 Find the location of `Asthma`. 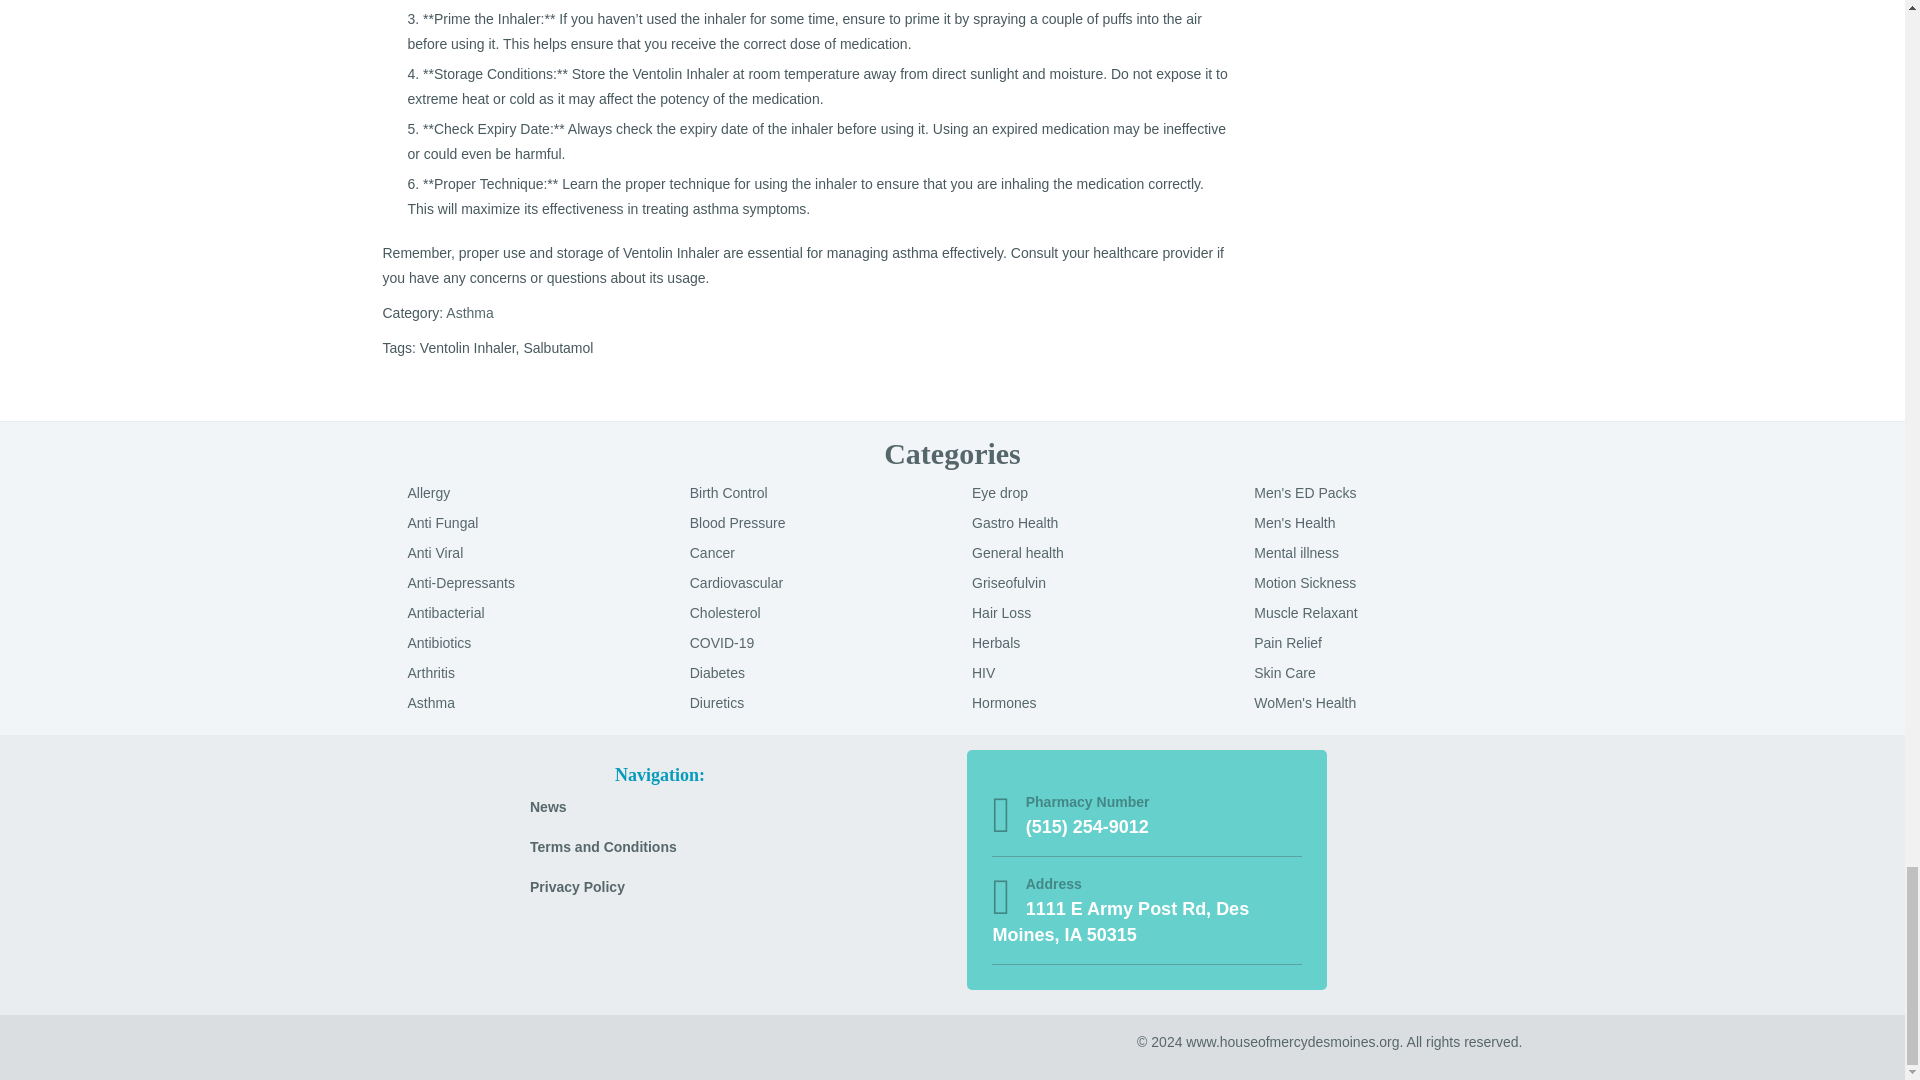

Asthma is located at coordinates (469, 312).